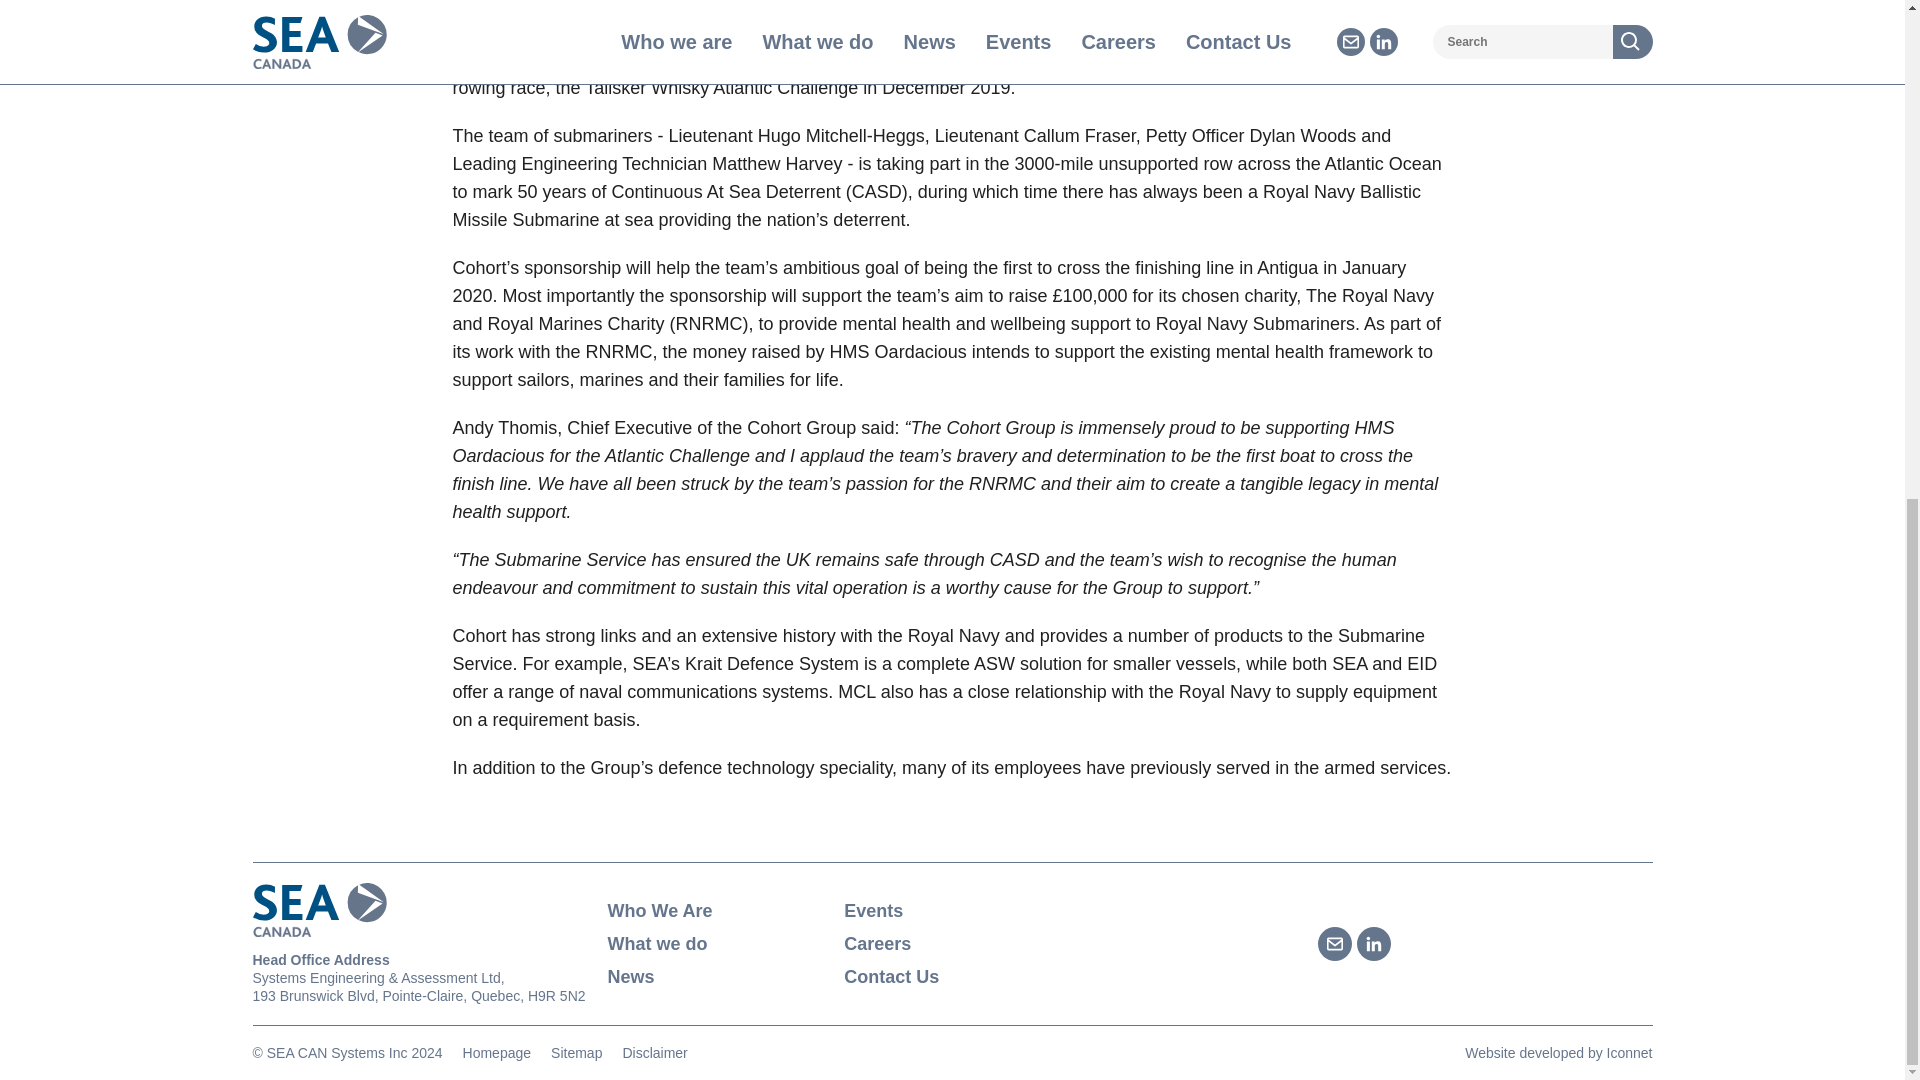 The image size is (1920, 1080). Describe the element at coordinates (716, 910) in the screenshot. I see `Who We Are` at that location.